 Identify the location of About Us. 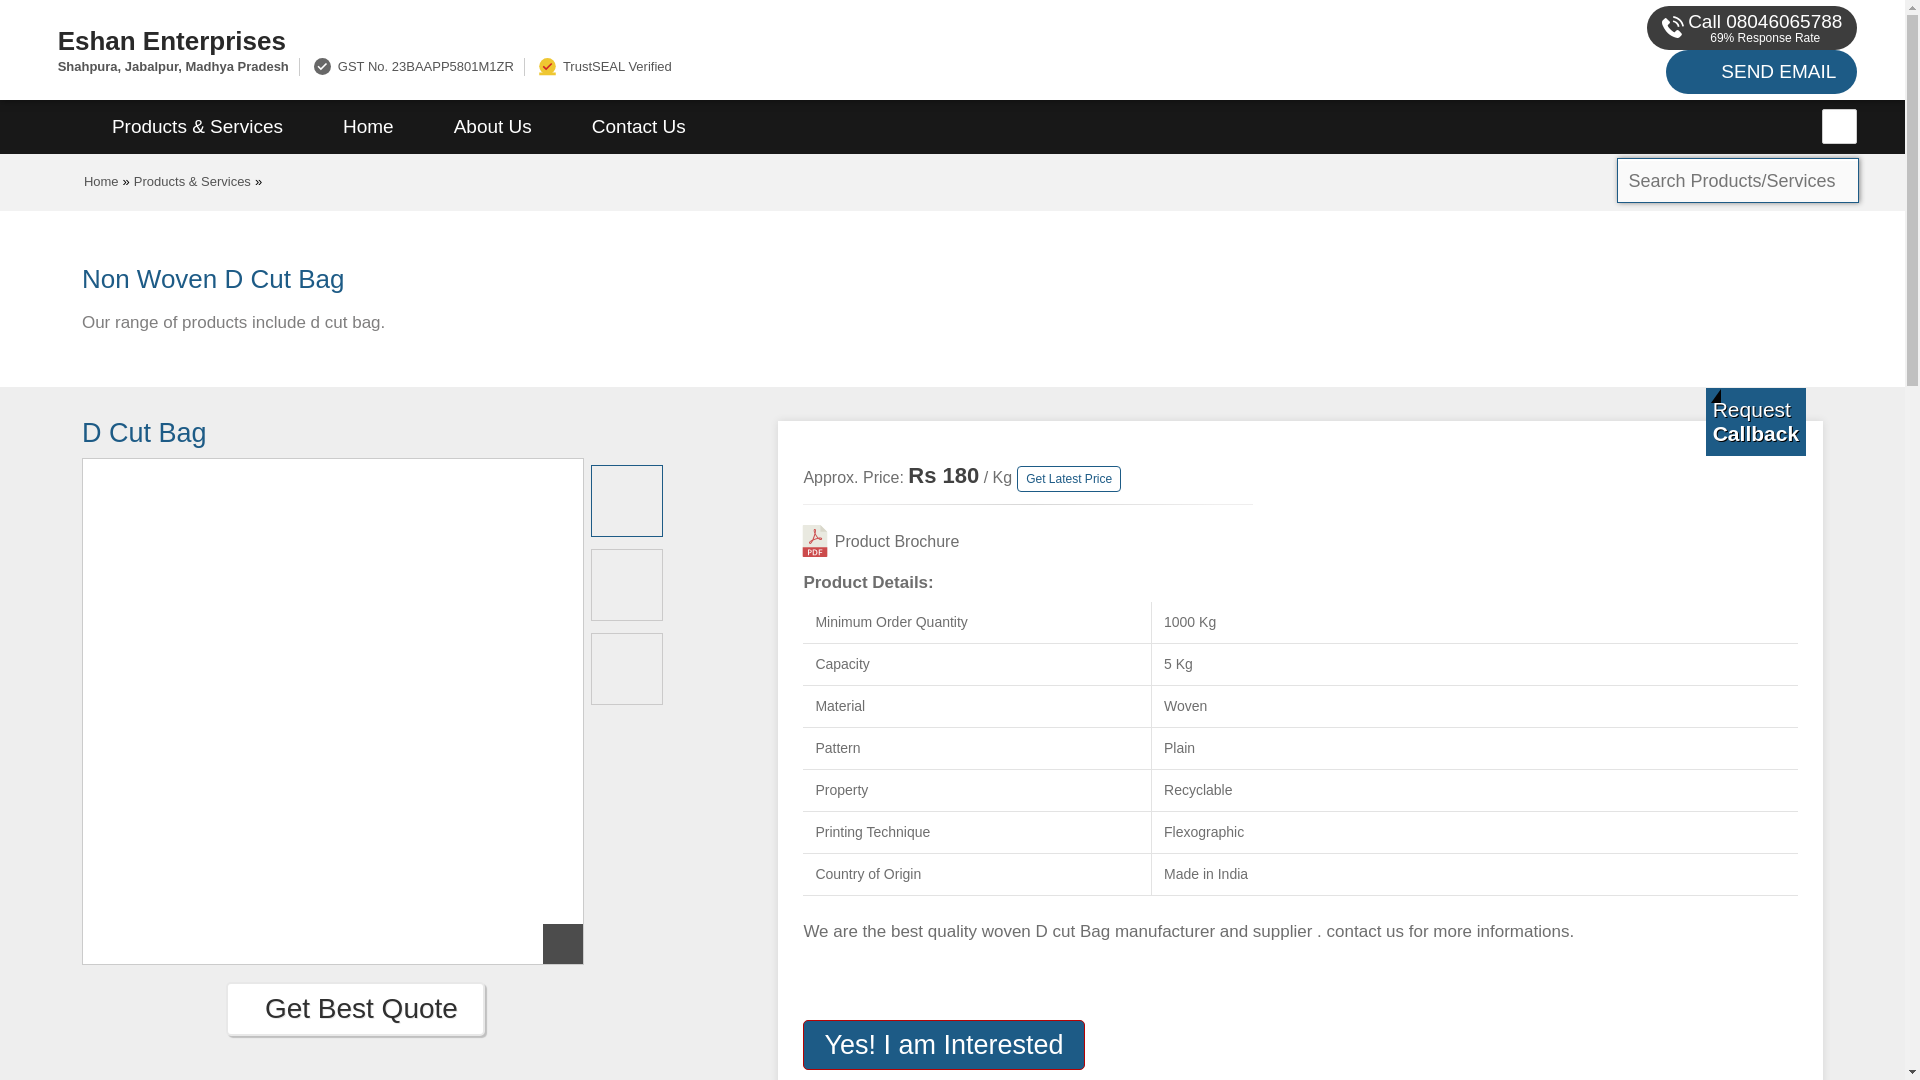
(493, 127).